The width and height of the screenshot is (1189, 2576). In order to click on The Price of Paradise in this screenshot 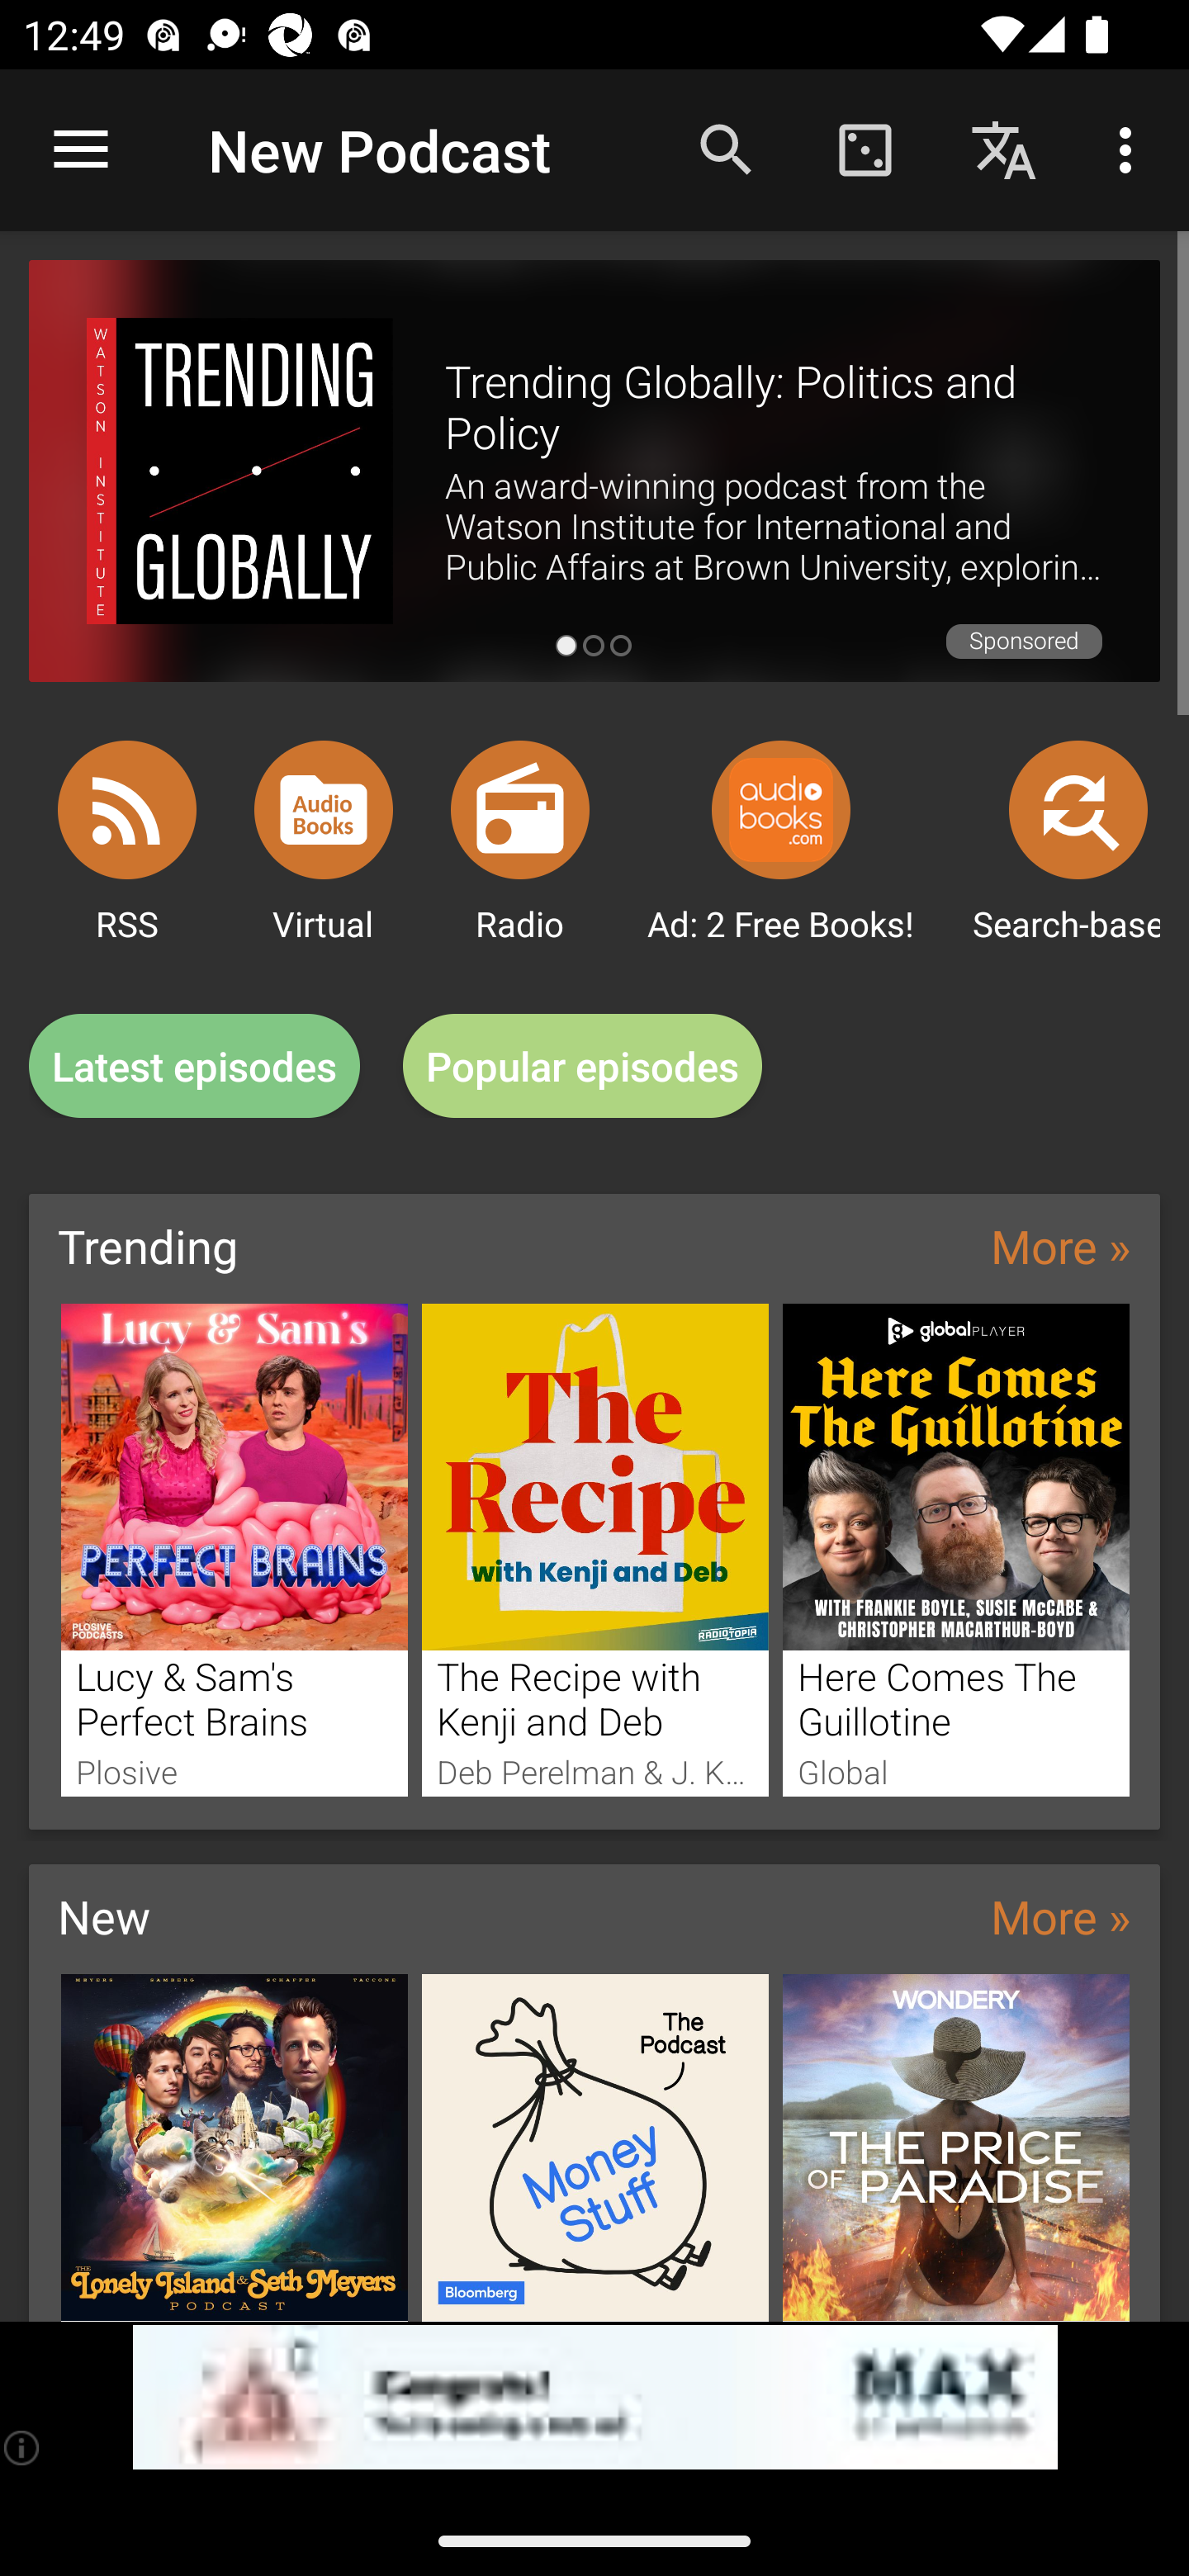, I will do `click(956, 2147)`.